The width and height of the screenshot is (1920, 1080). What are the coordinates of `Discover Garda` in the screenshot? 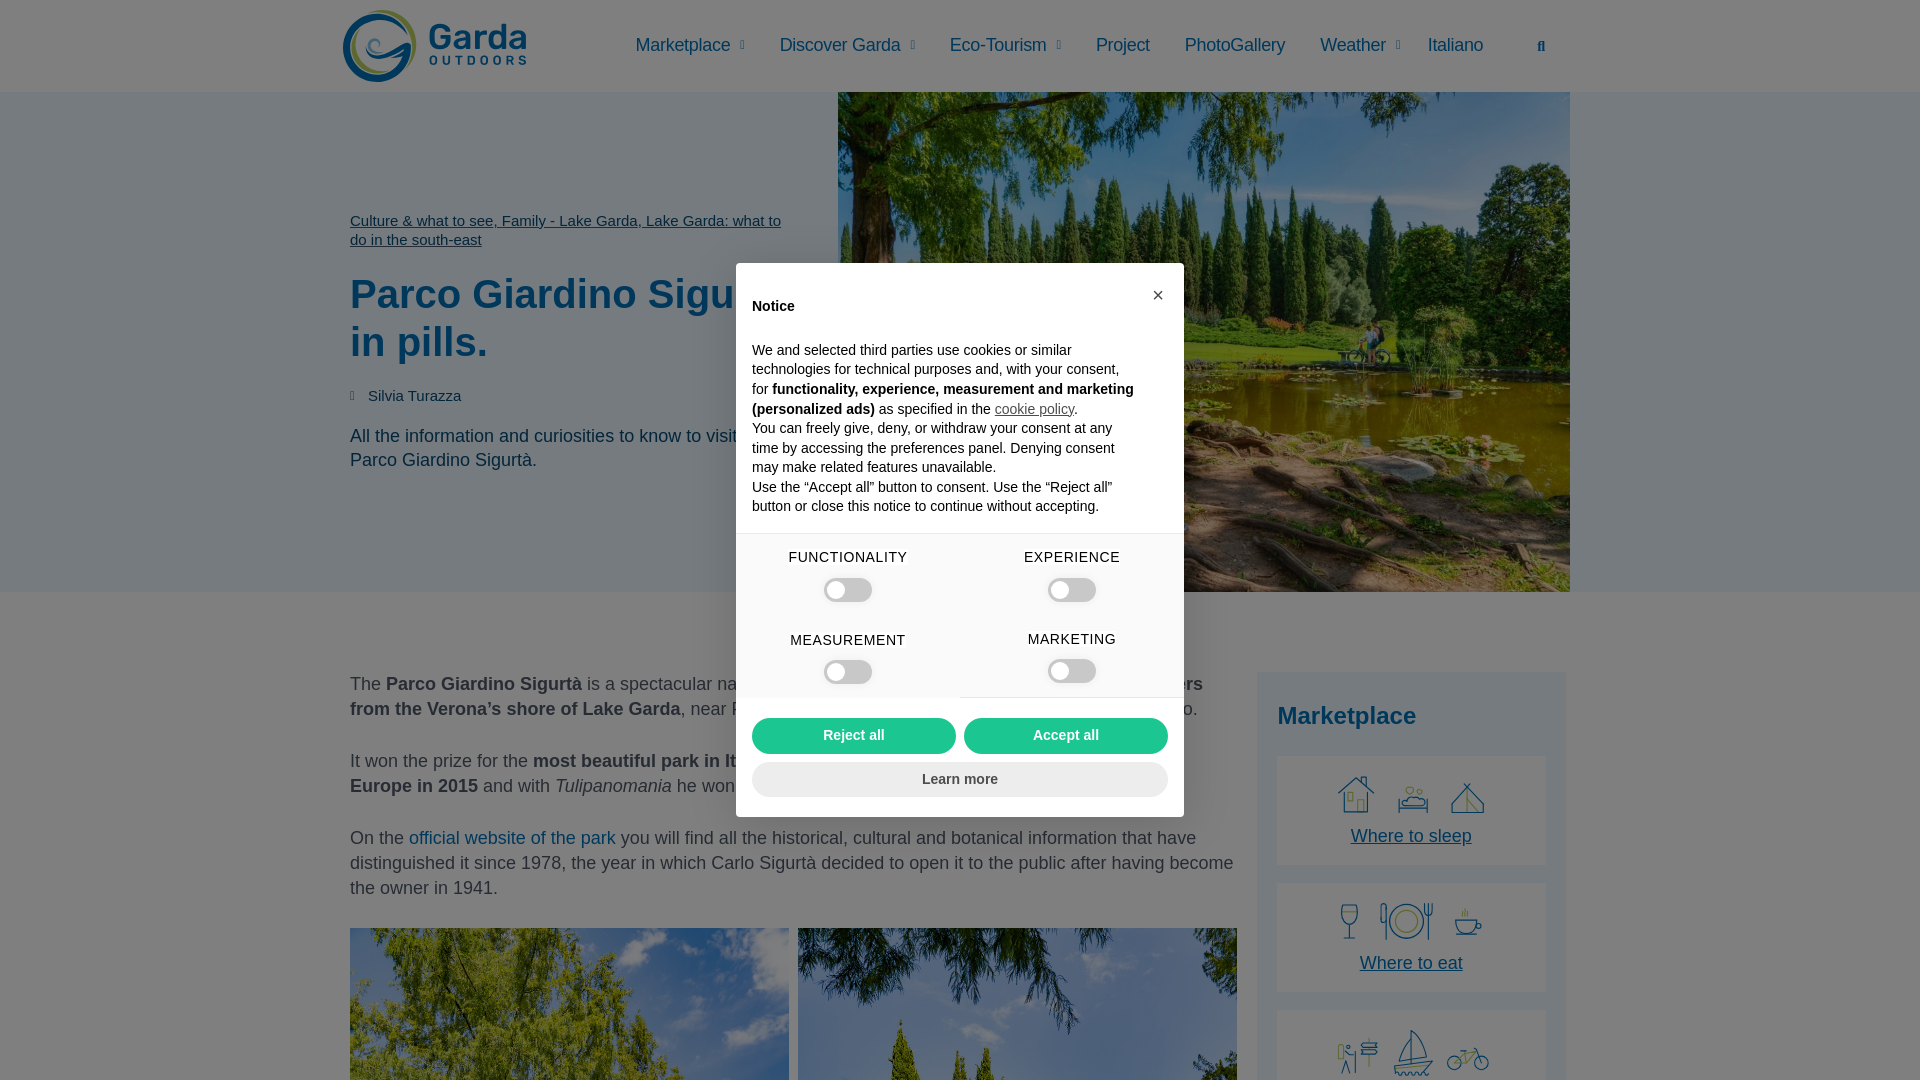 It's located at (847, 45).